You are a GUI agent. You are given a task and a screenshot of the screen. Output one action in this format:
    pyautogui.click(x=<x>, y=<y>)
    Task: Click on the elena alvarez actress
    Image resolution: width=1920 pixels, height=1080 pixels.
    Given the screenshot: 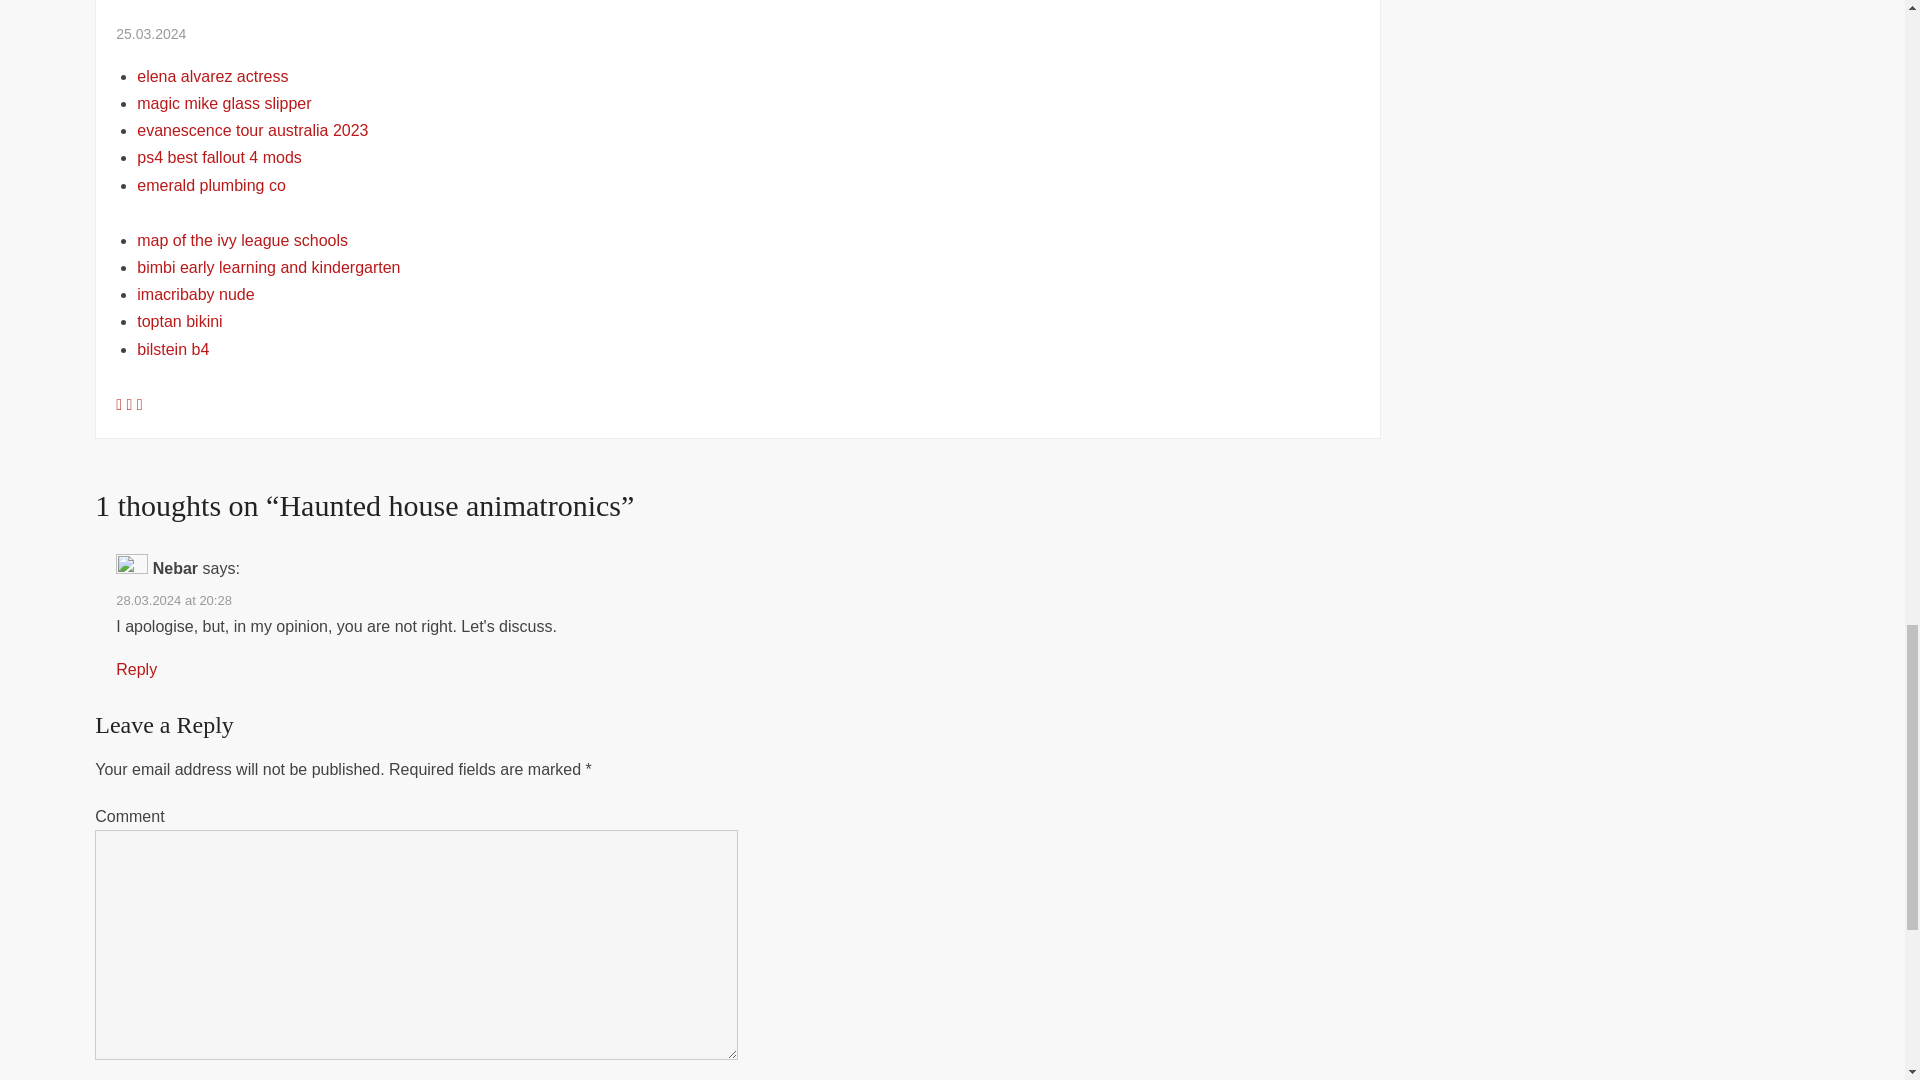 What is the action you would take?
    pyautogui.click(x=212, y=76)
    